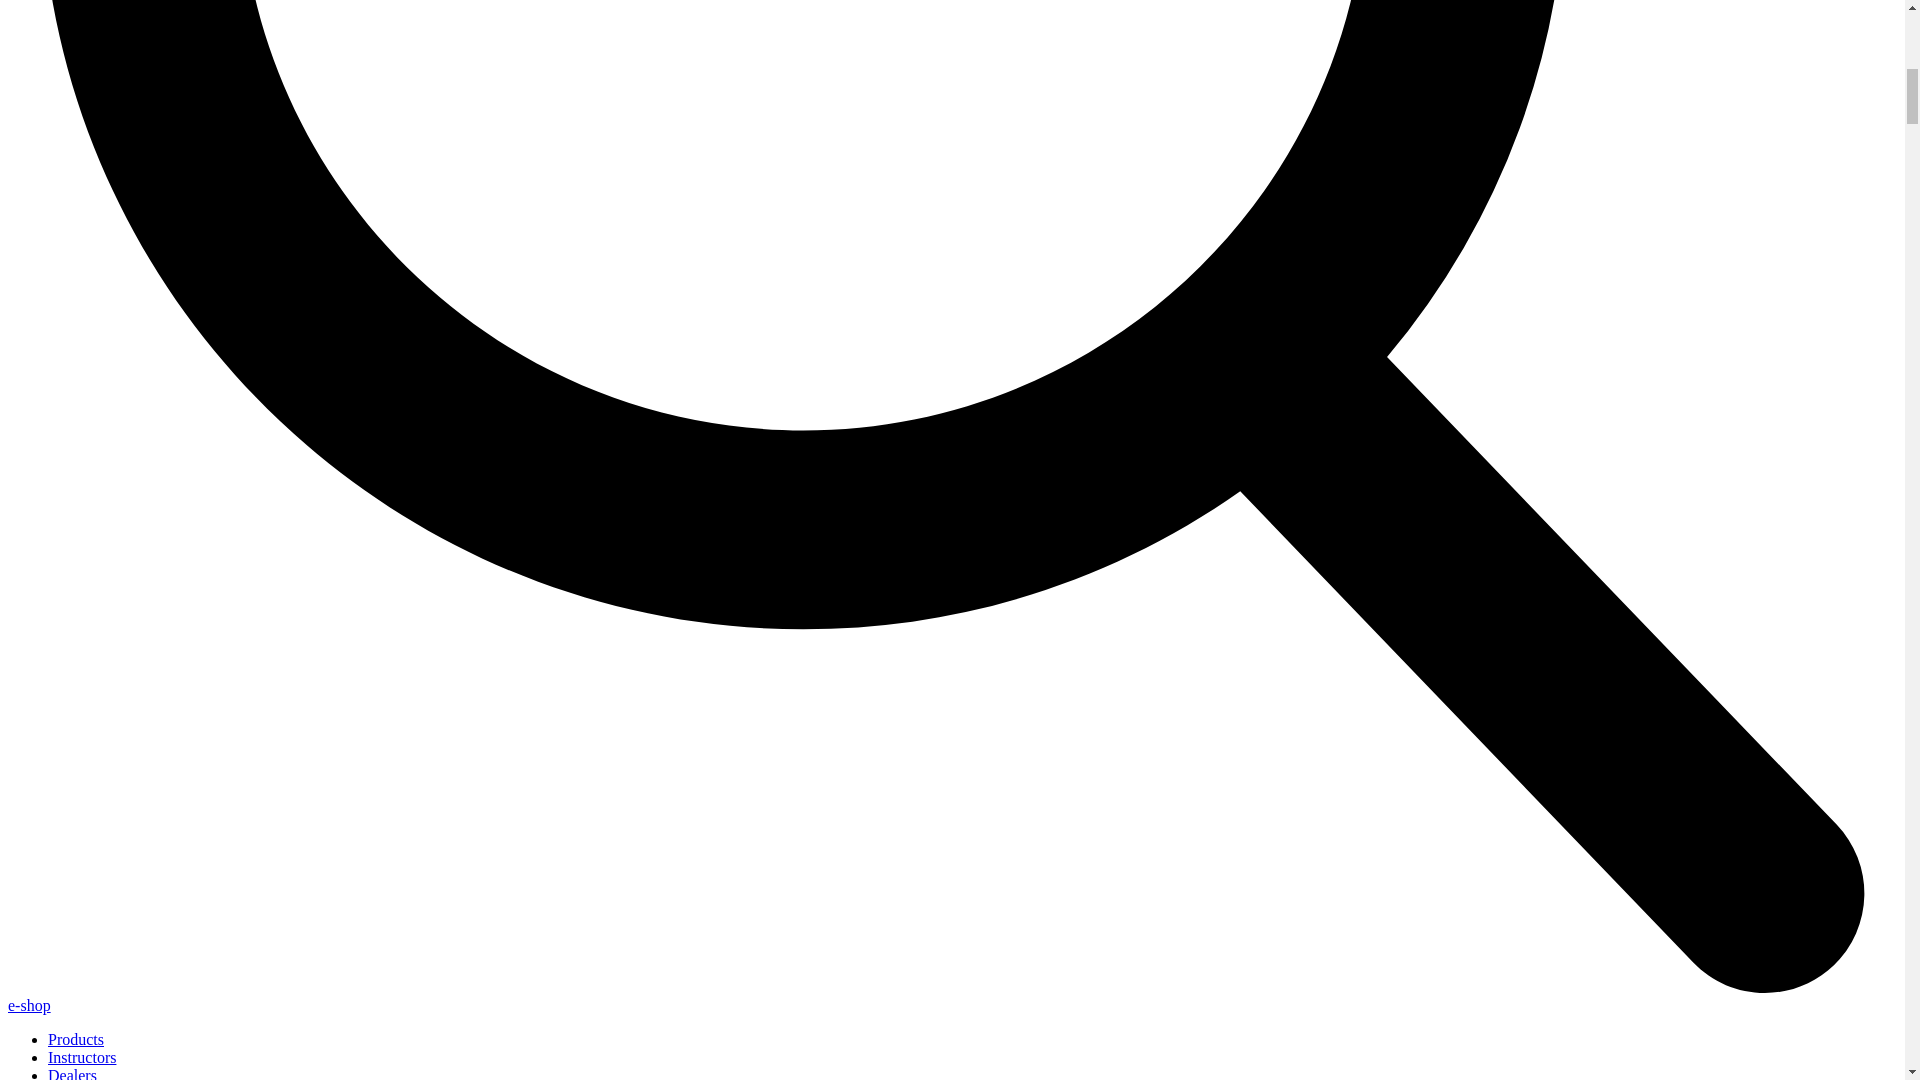  What do you see at coordinates (29, 1005) in the screenshot?
I see `e-shop` at bounding box center [29, 1005].